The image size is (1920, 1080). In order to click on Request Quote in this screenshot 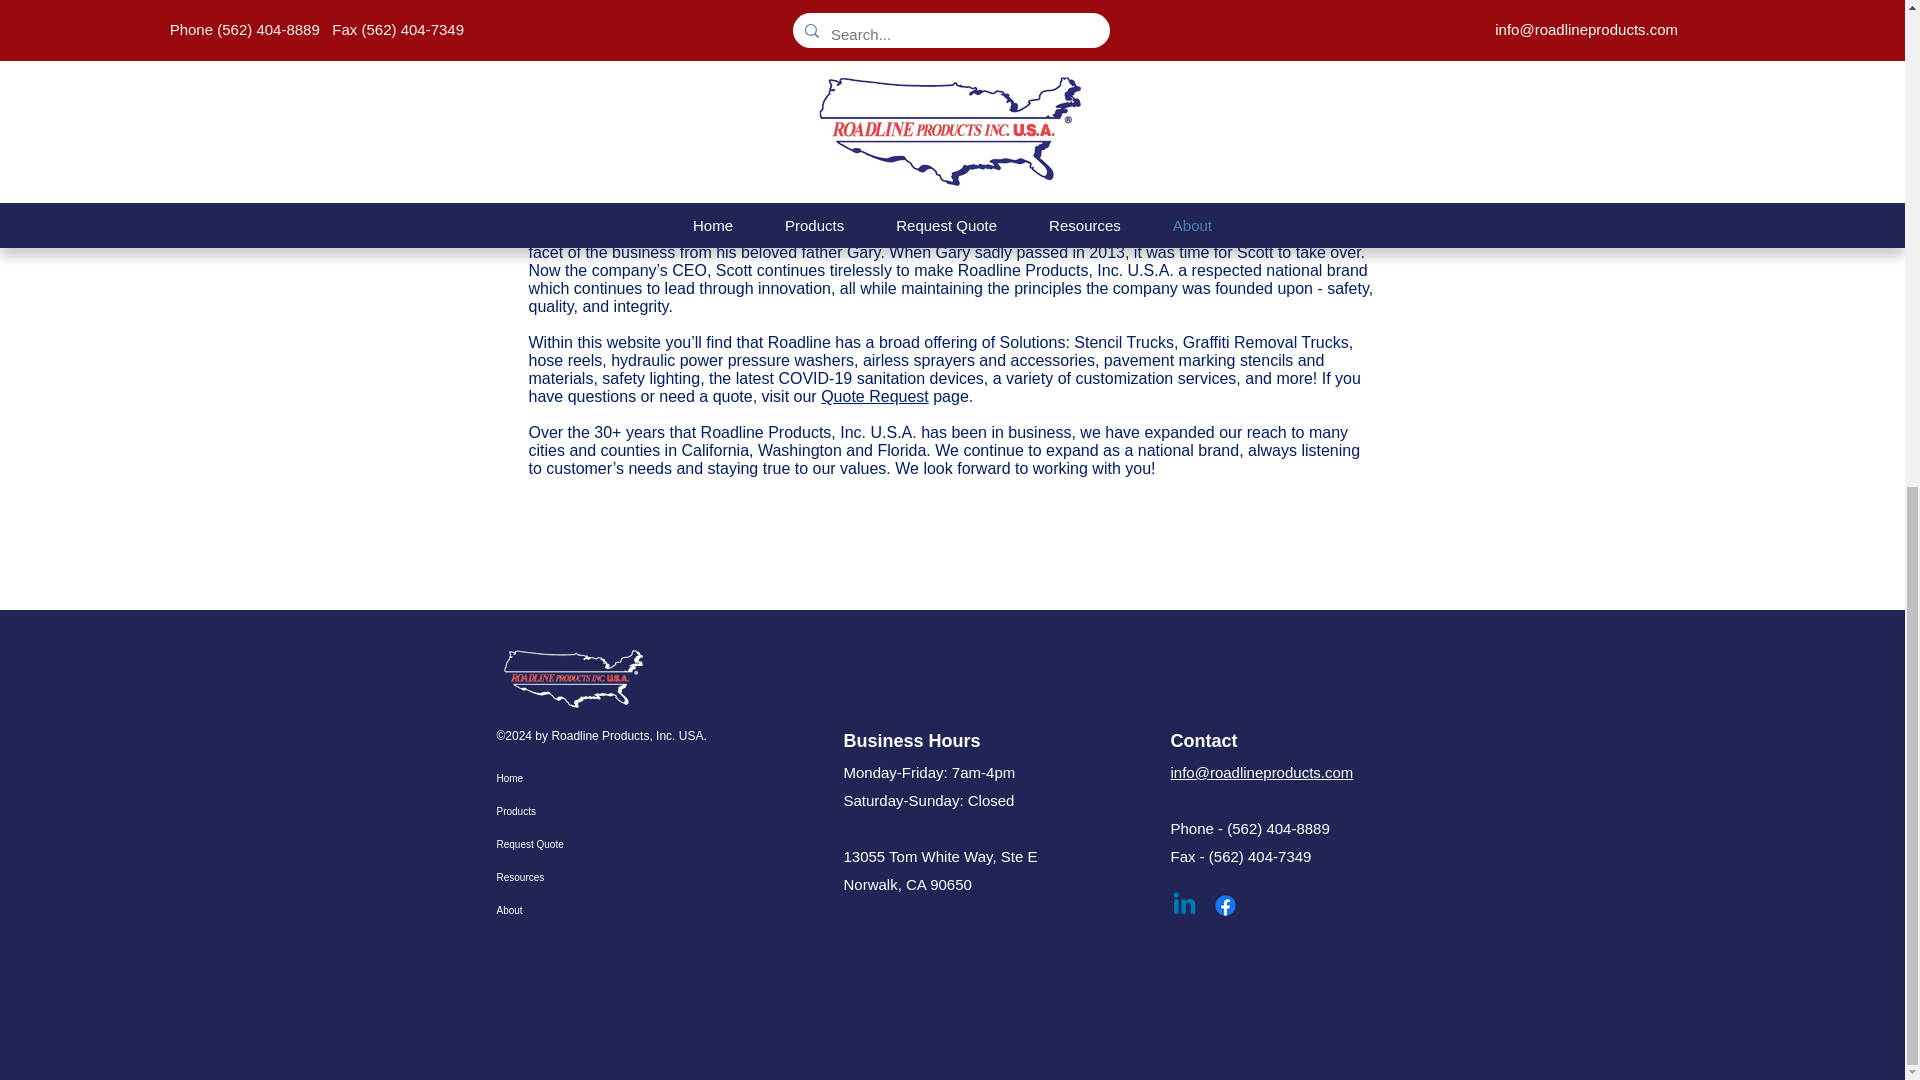, I will do `click(566, 844)`.